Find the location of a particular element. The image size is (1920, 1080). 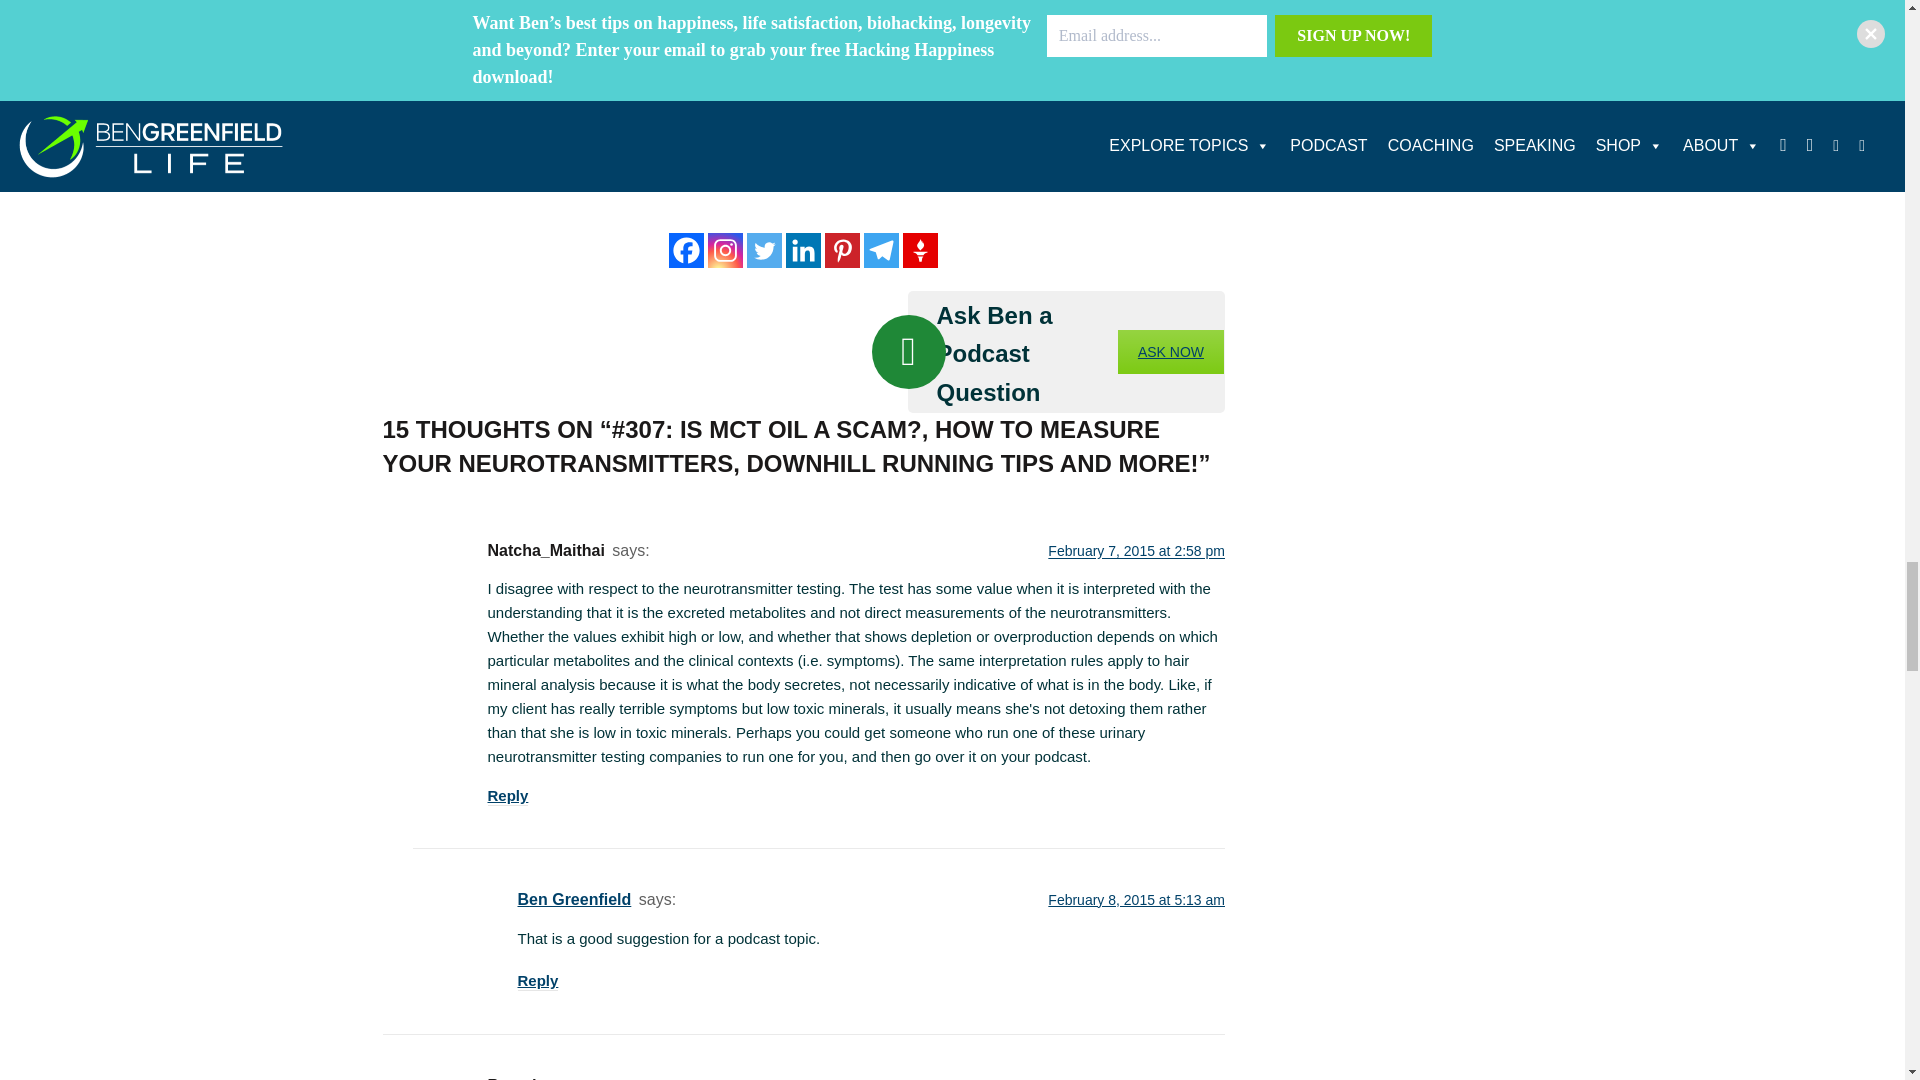

Telegram is located at coordinates (881, 250).